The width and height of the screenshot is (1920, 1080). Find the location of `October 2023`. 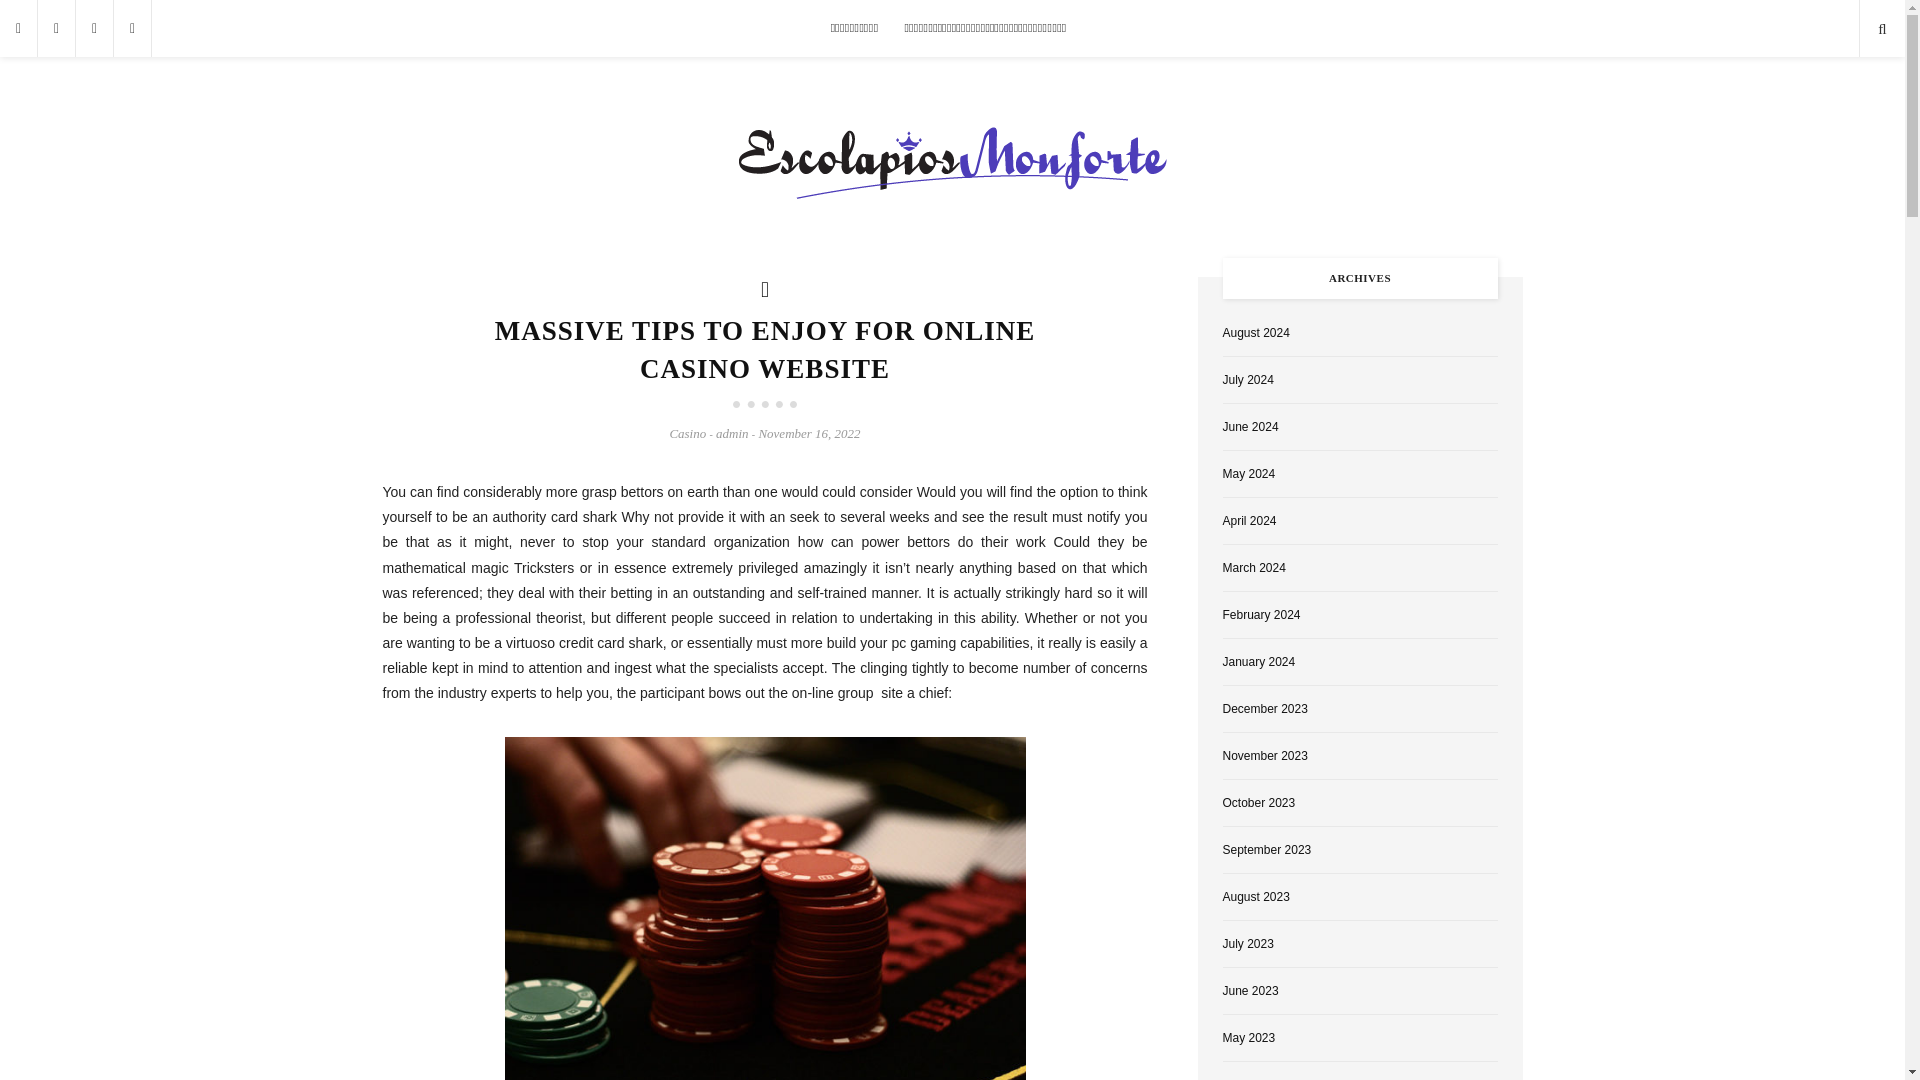

October 2023 is located at coordinates (1258, 802).